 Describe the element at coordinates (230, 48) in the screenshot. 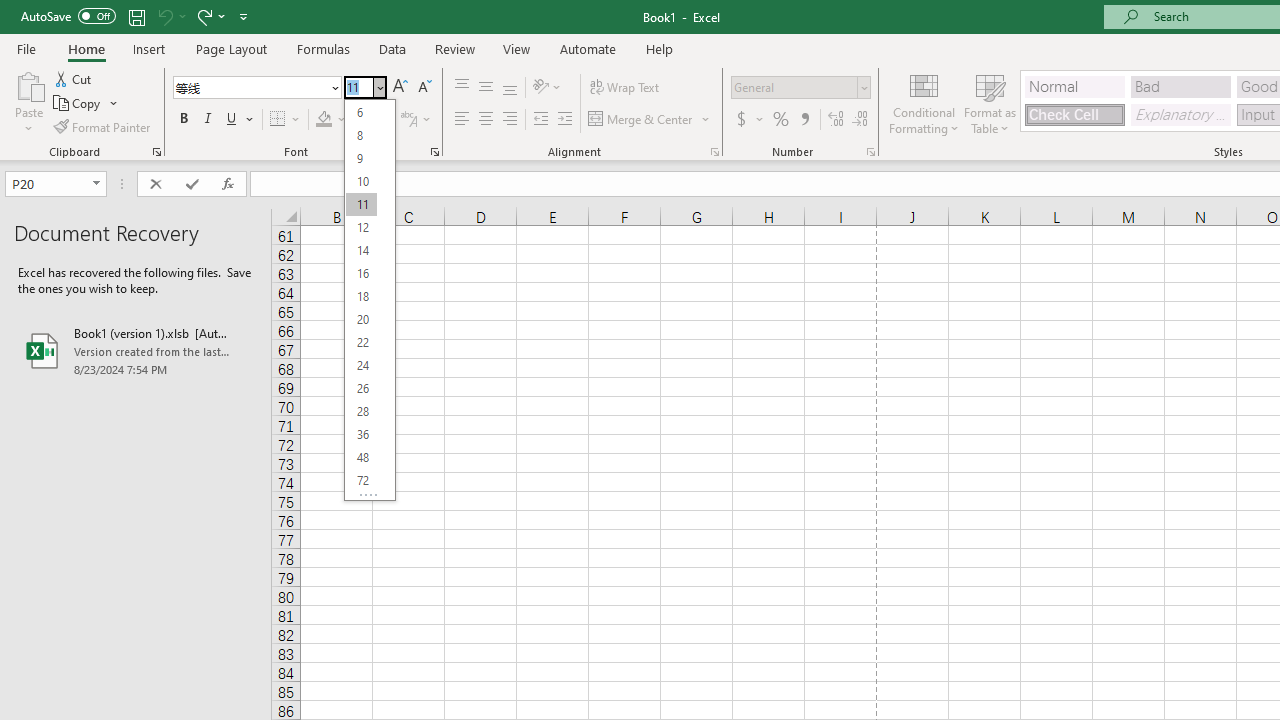

I see `Page Layout` at that location.